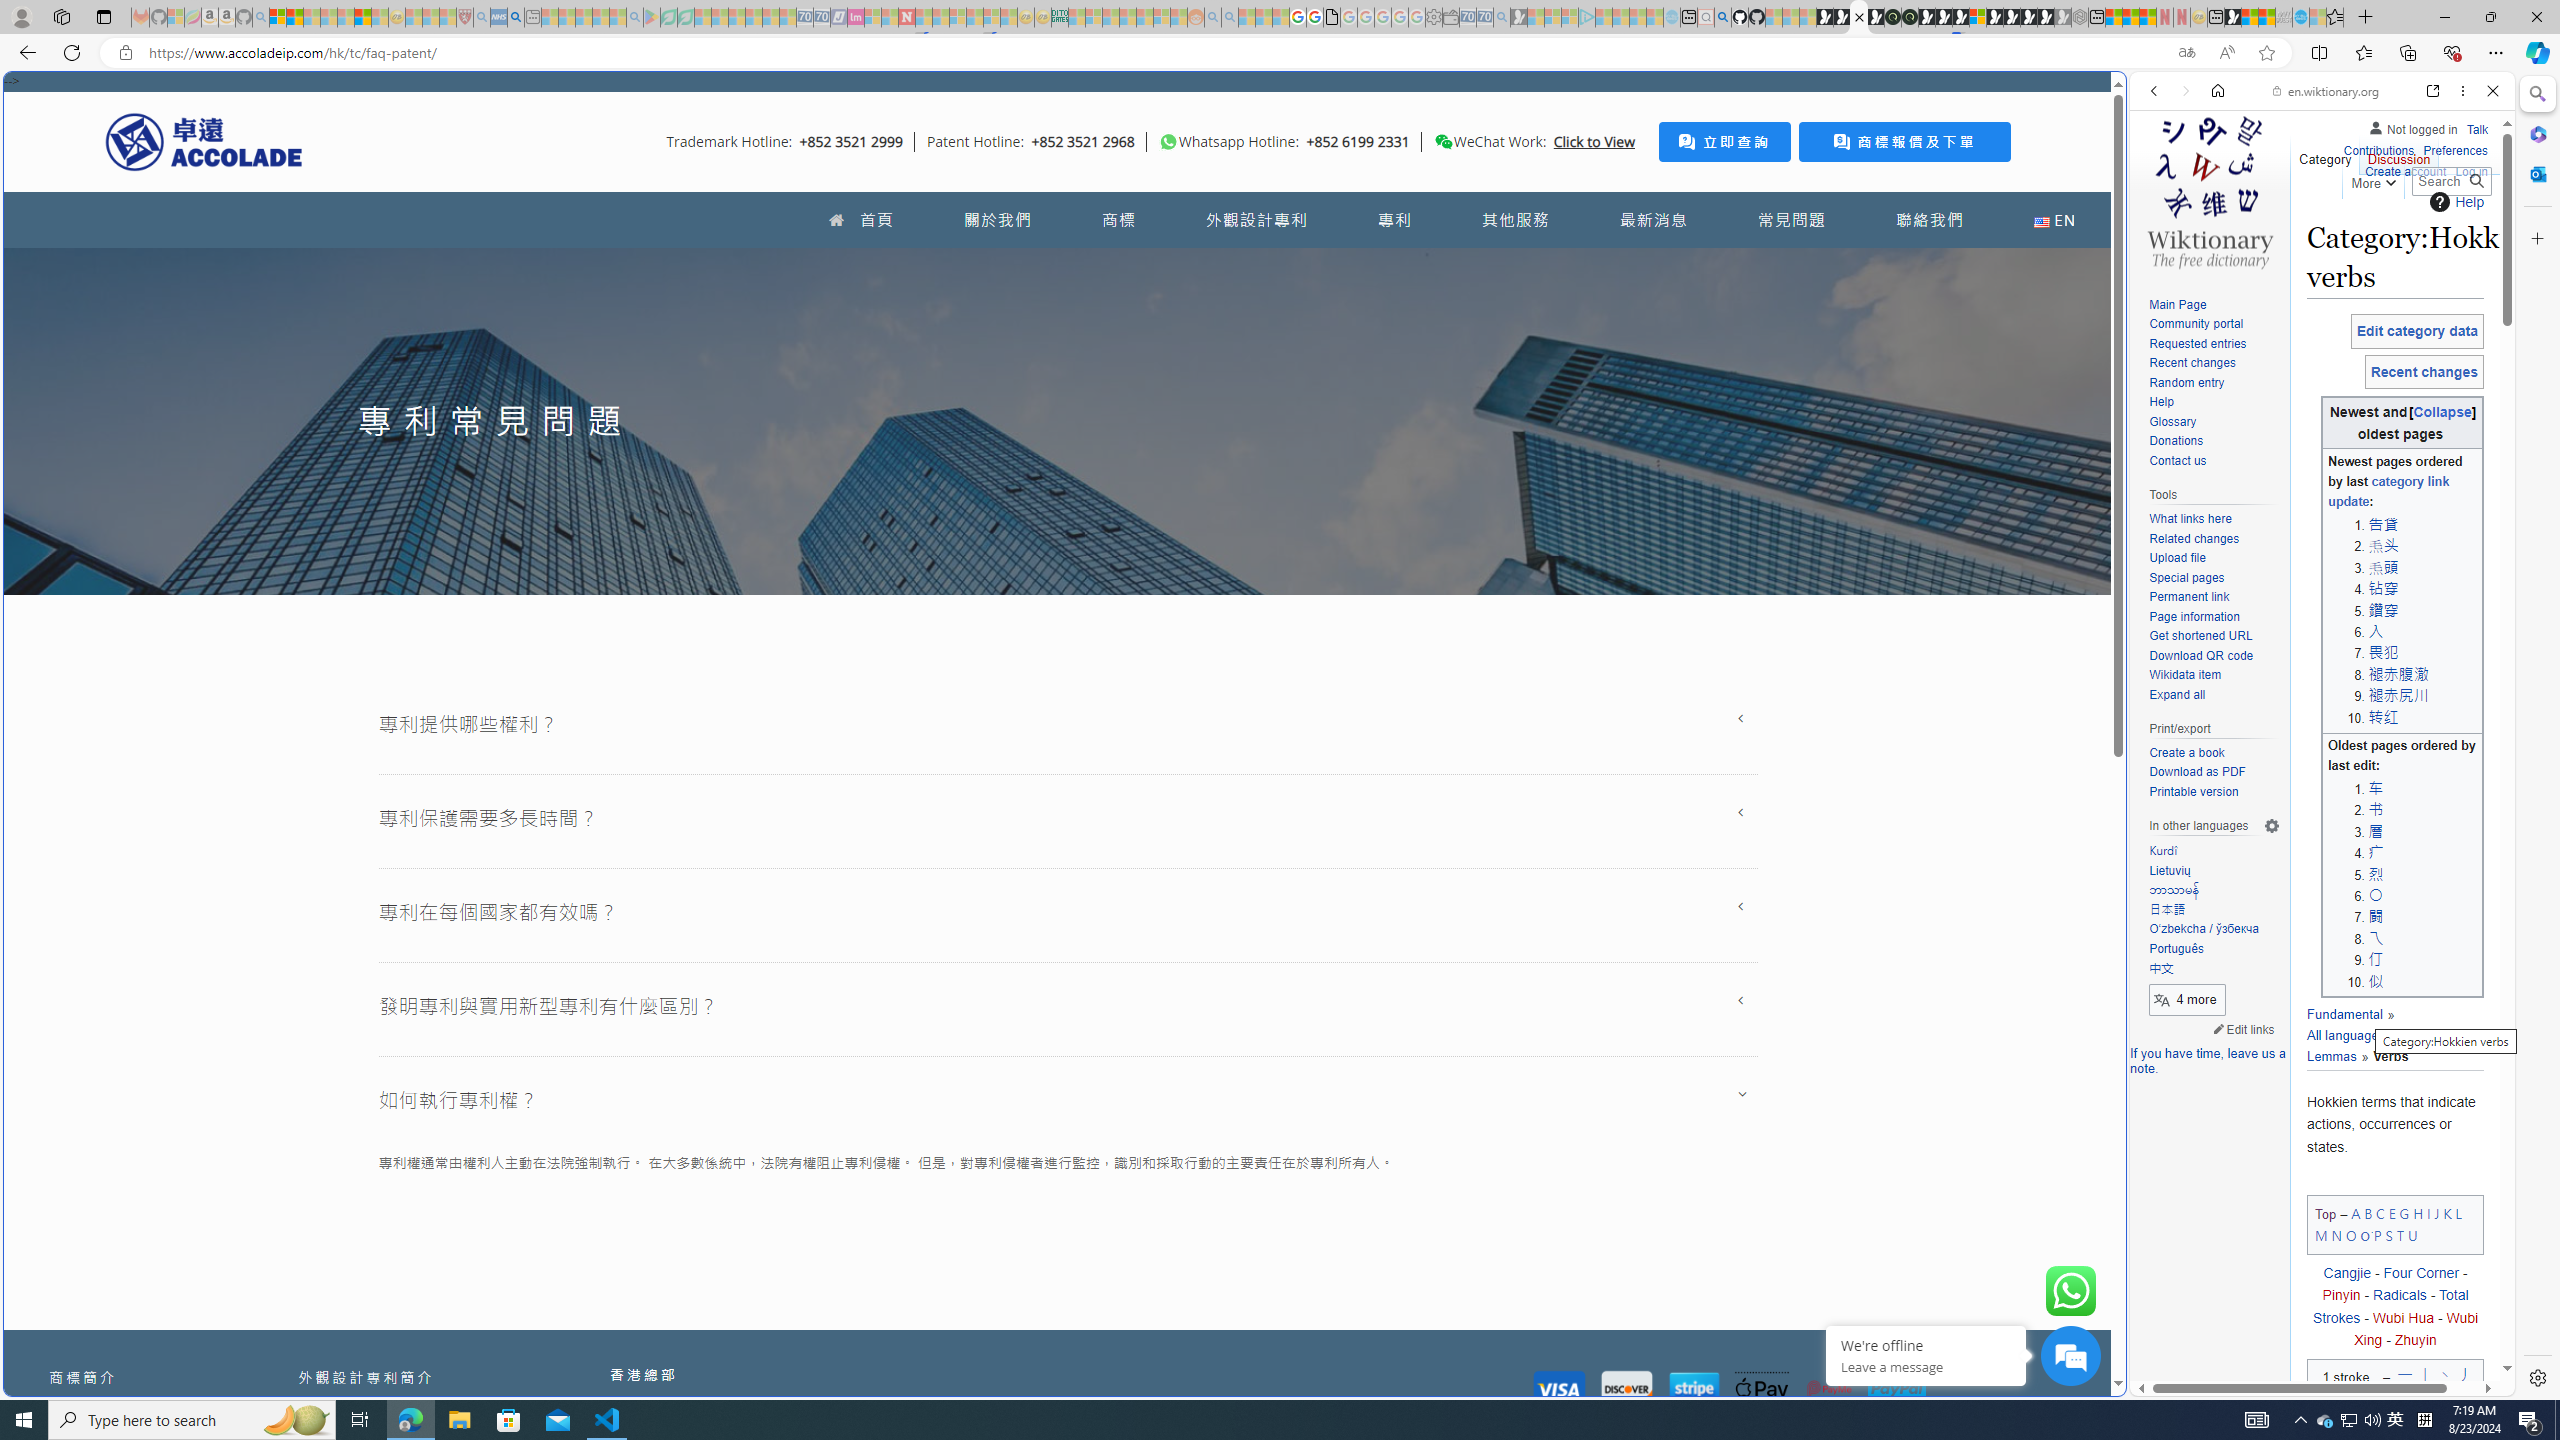  Describe the element at coordinates (2372, 179) in the screenshot. I see `More` at that location.